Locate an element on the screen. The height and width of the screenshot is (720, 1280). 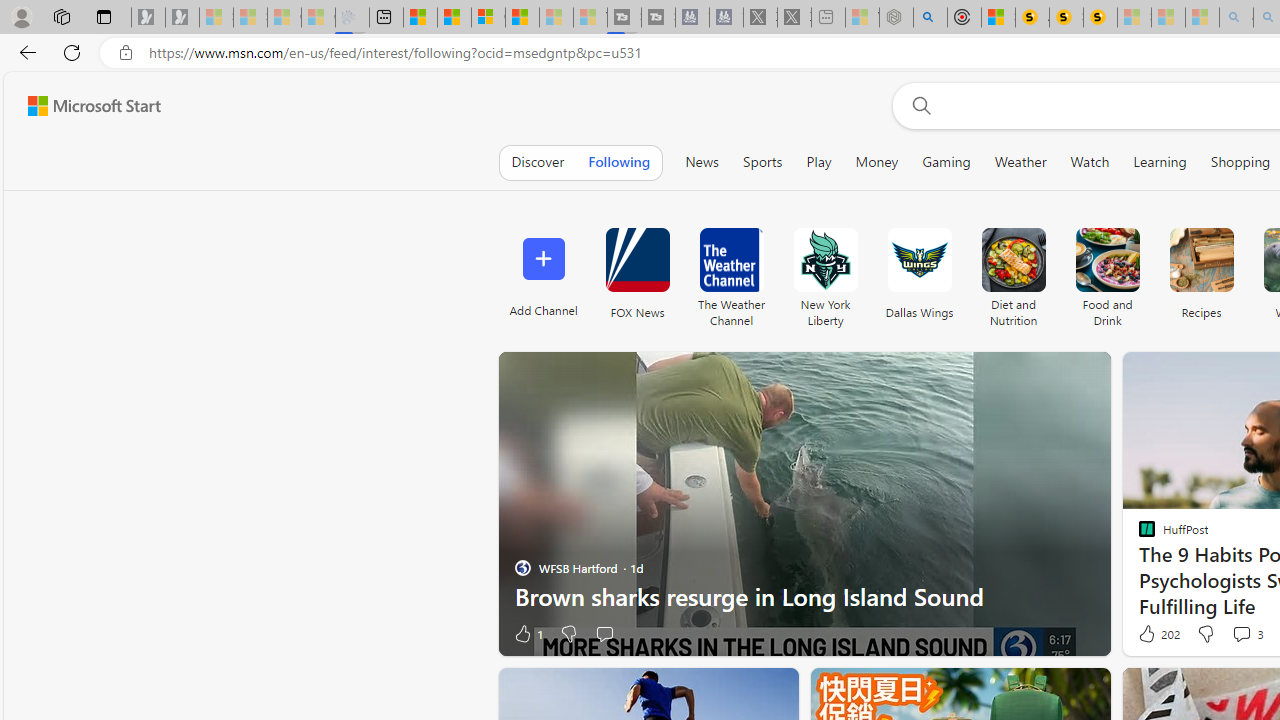
Sports is located at coordinates (762, 162).